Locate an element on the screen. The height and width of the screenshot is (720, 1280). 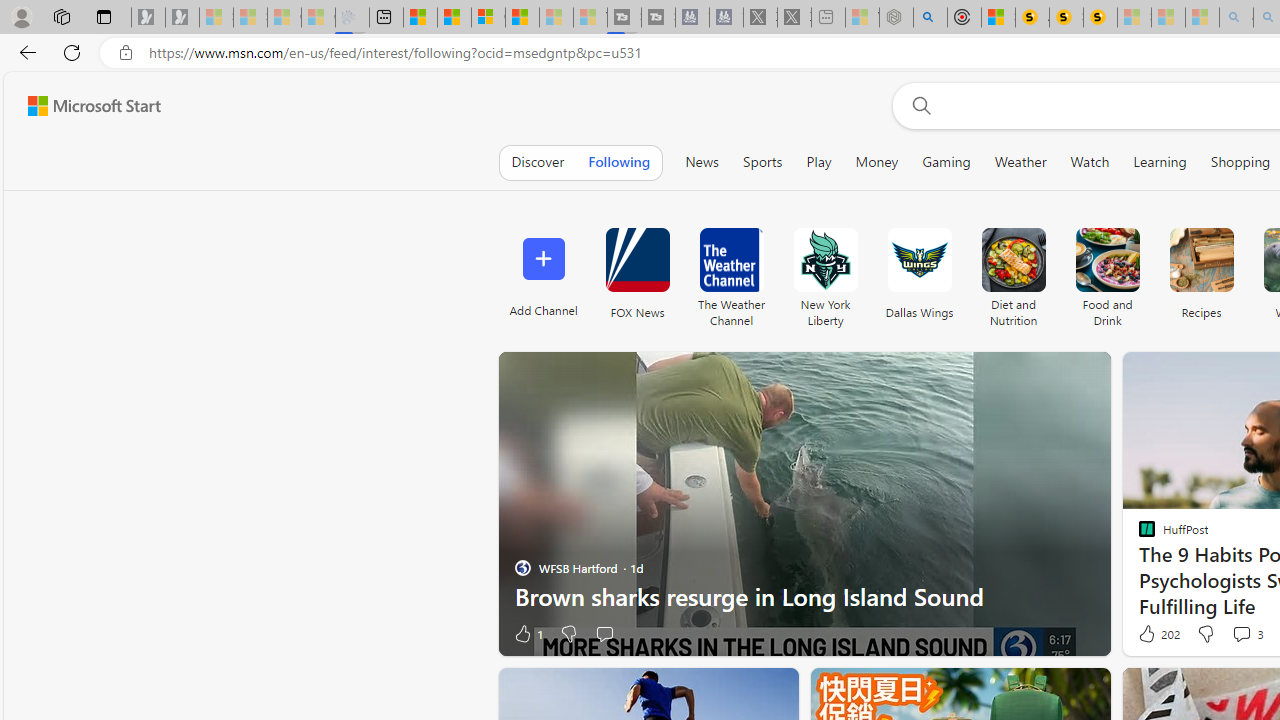
Sports is located at coordinates (762, 162).